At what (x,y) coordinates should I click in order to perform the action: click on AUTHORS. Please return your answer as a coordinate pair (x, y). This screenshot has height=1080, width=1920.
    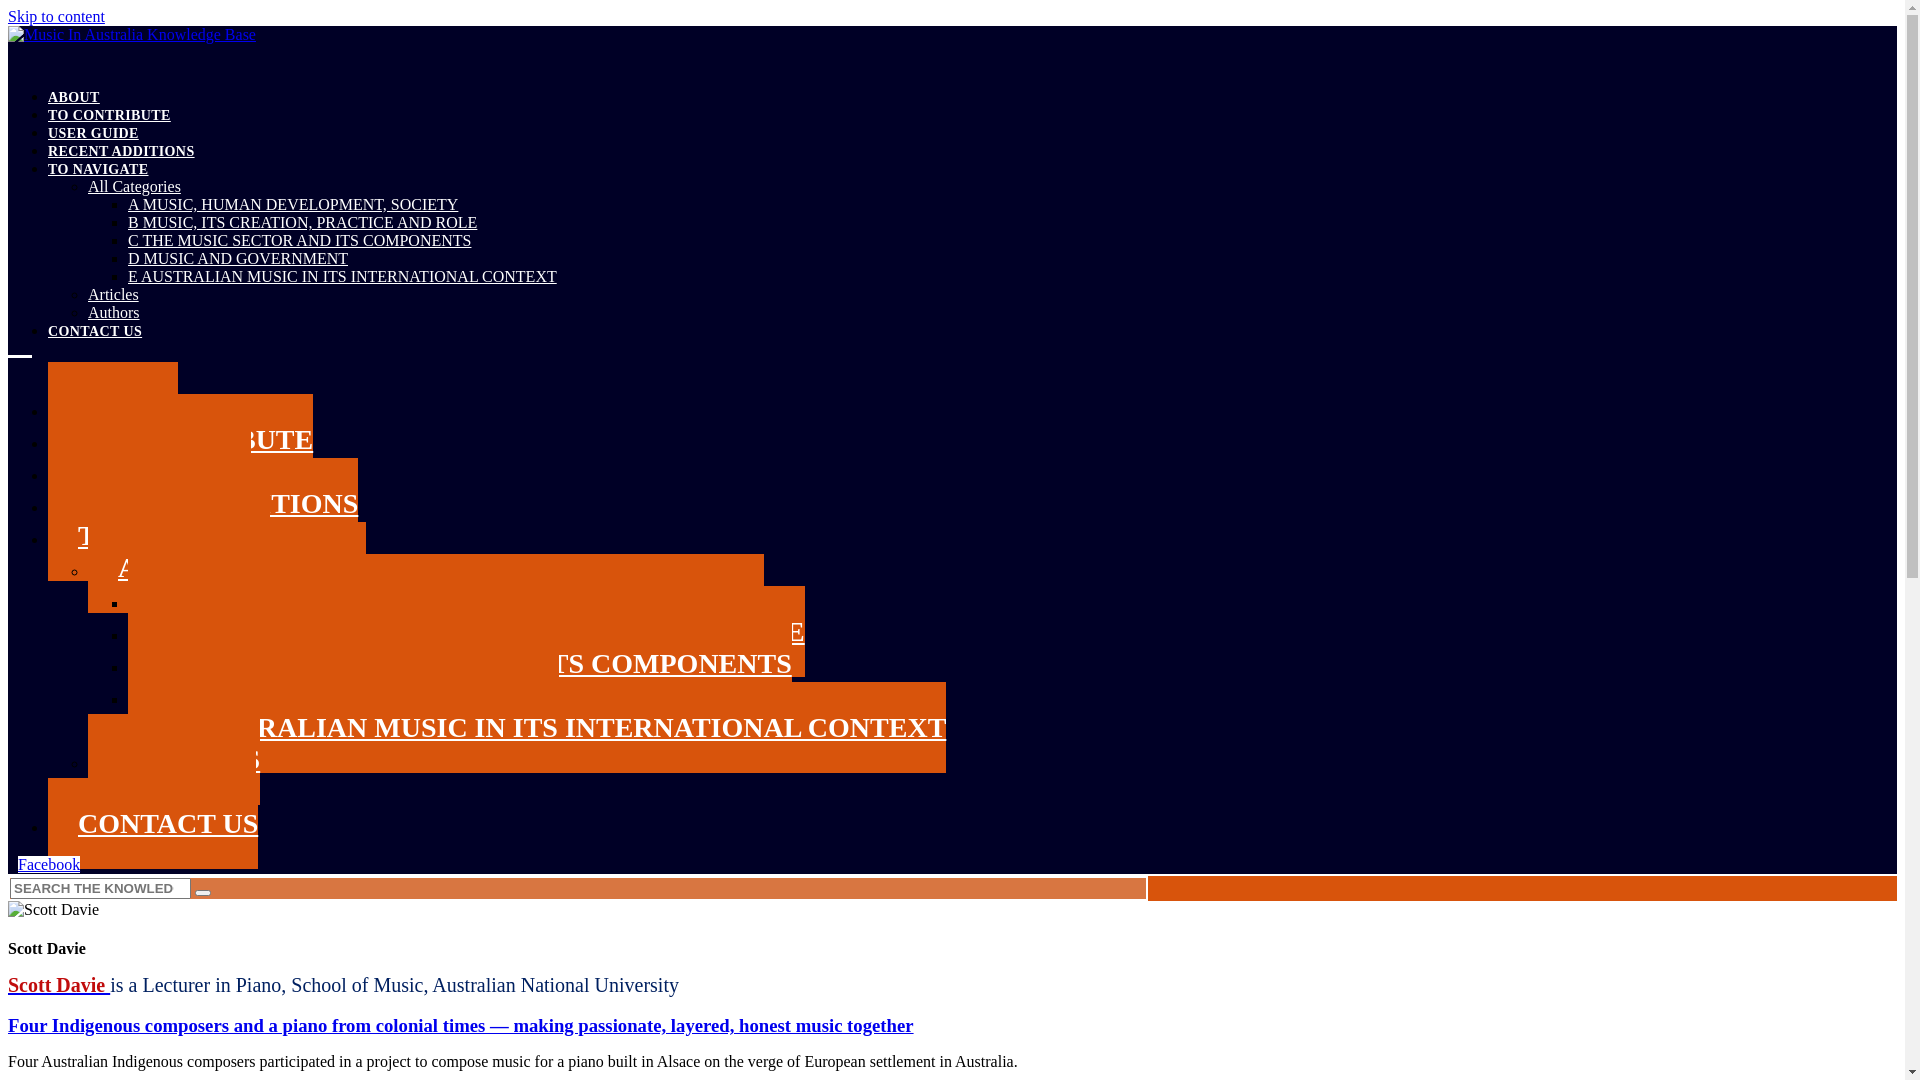
    Looking at the image, I should click on (172, 792).